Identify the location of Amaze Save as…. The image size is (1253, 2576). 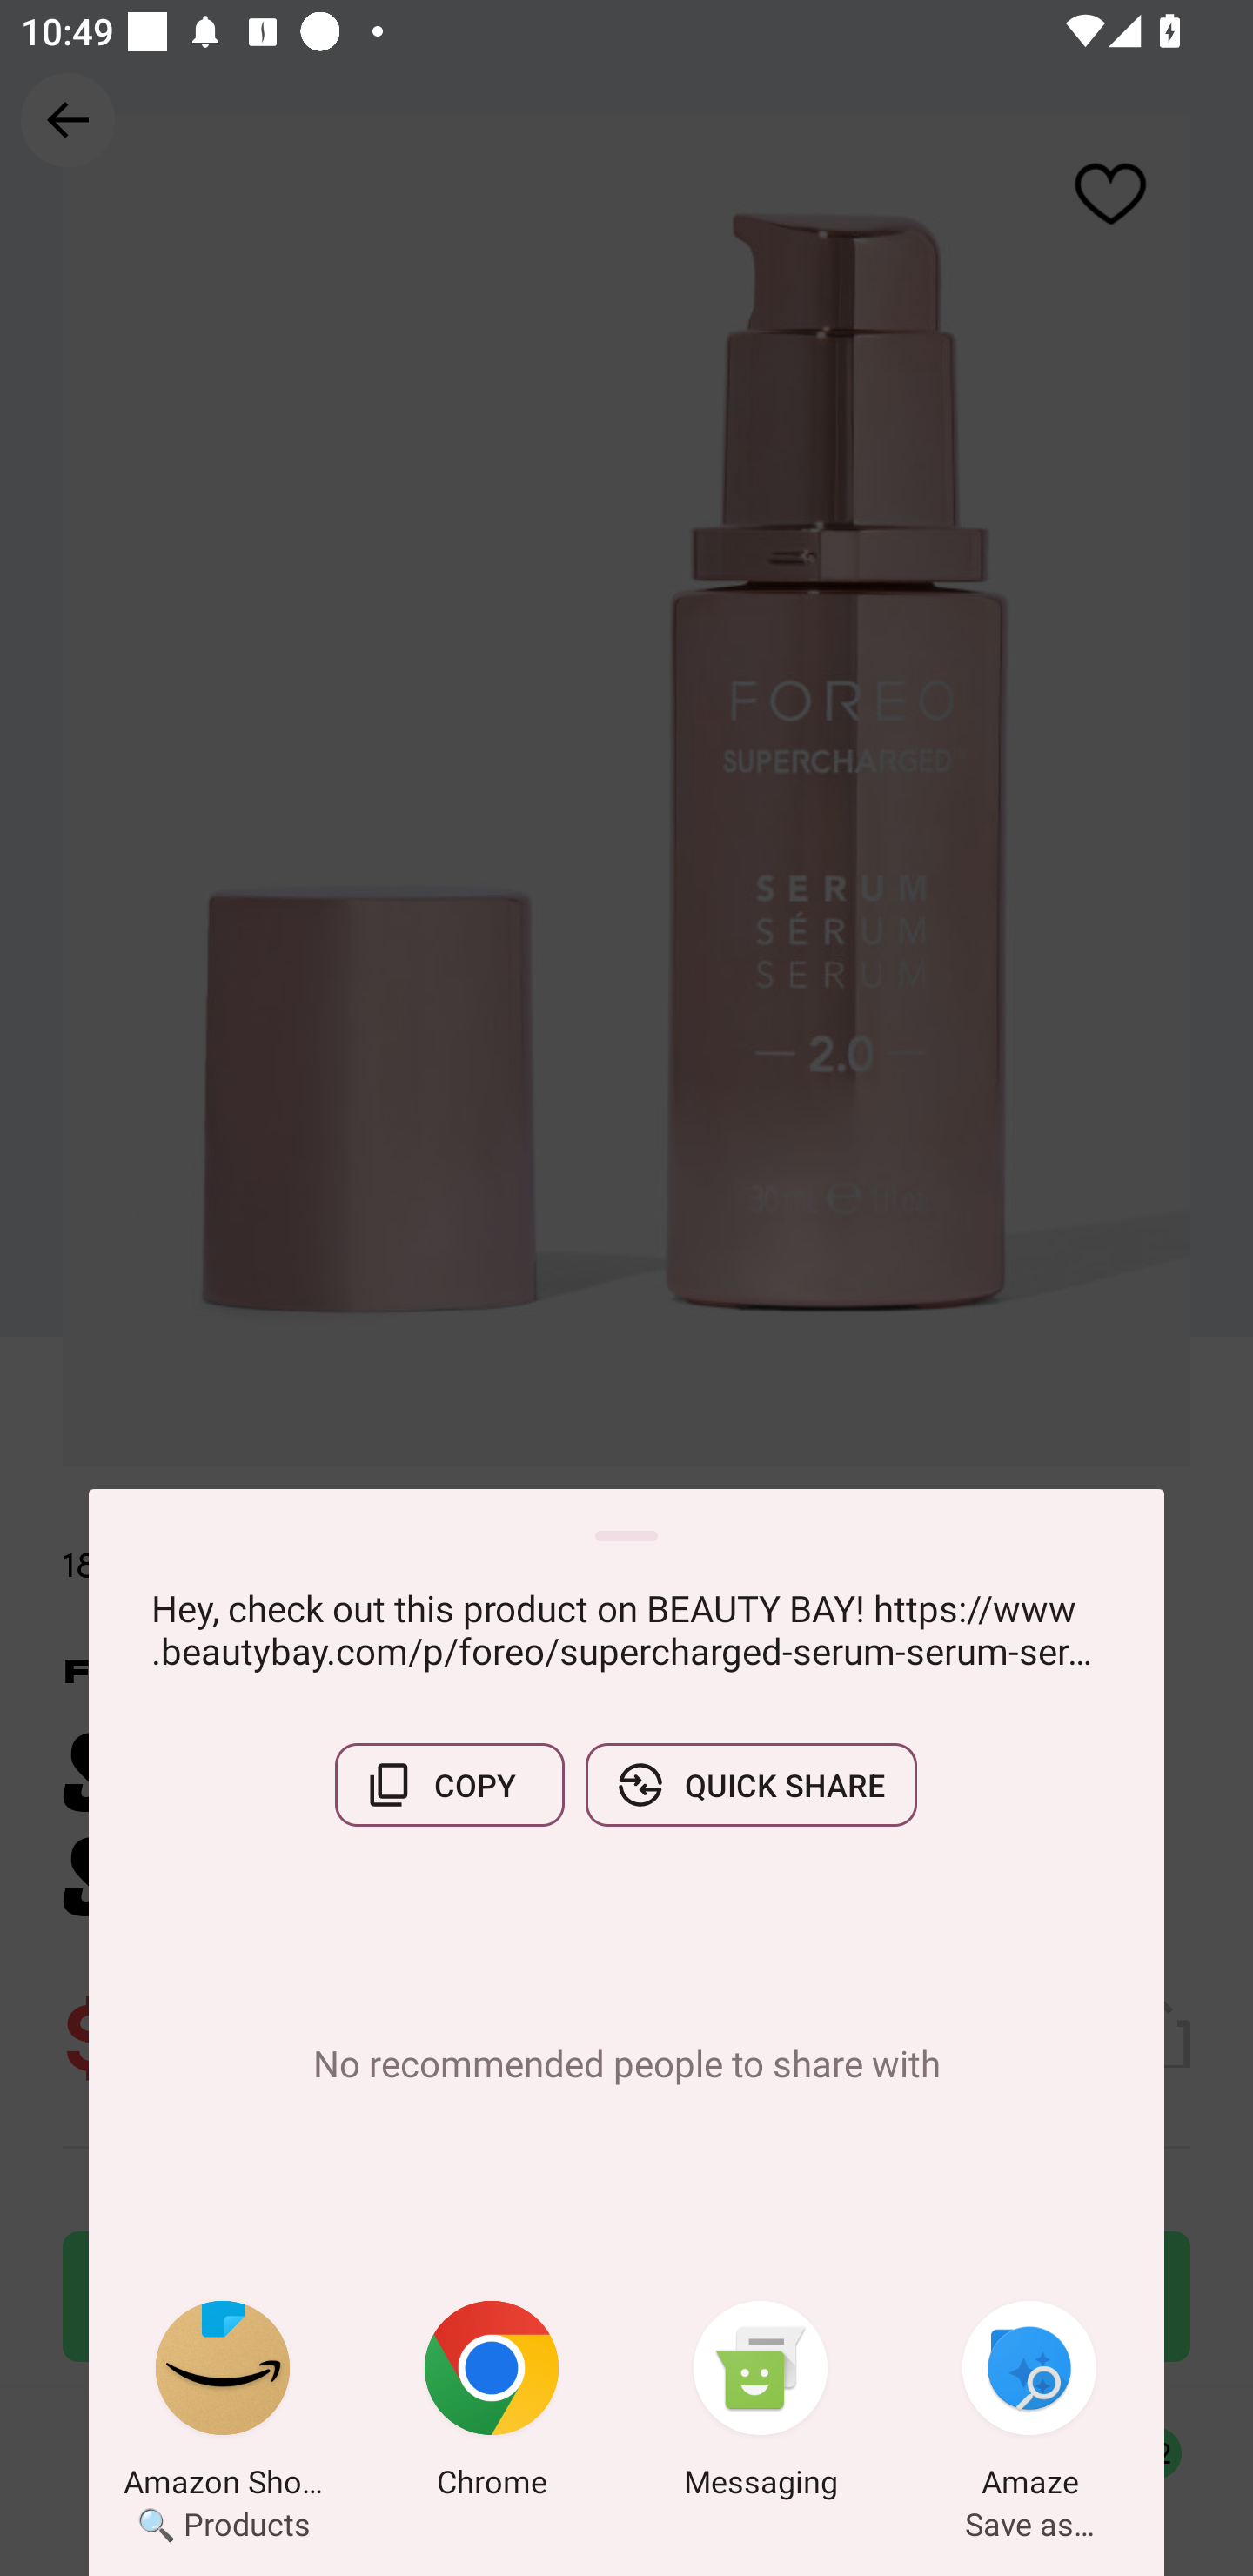
(1029, 2405).